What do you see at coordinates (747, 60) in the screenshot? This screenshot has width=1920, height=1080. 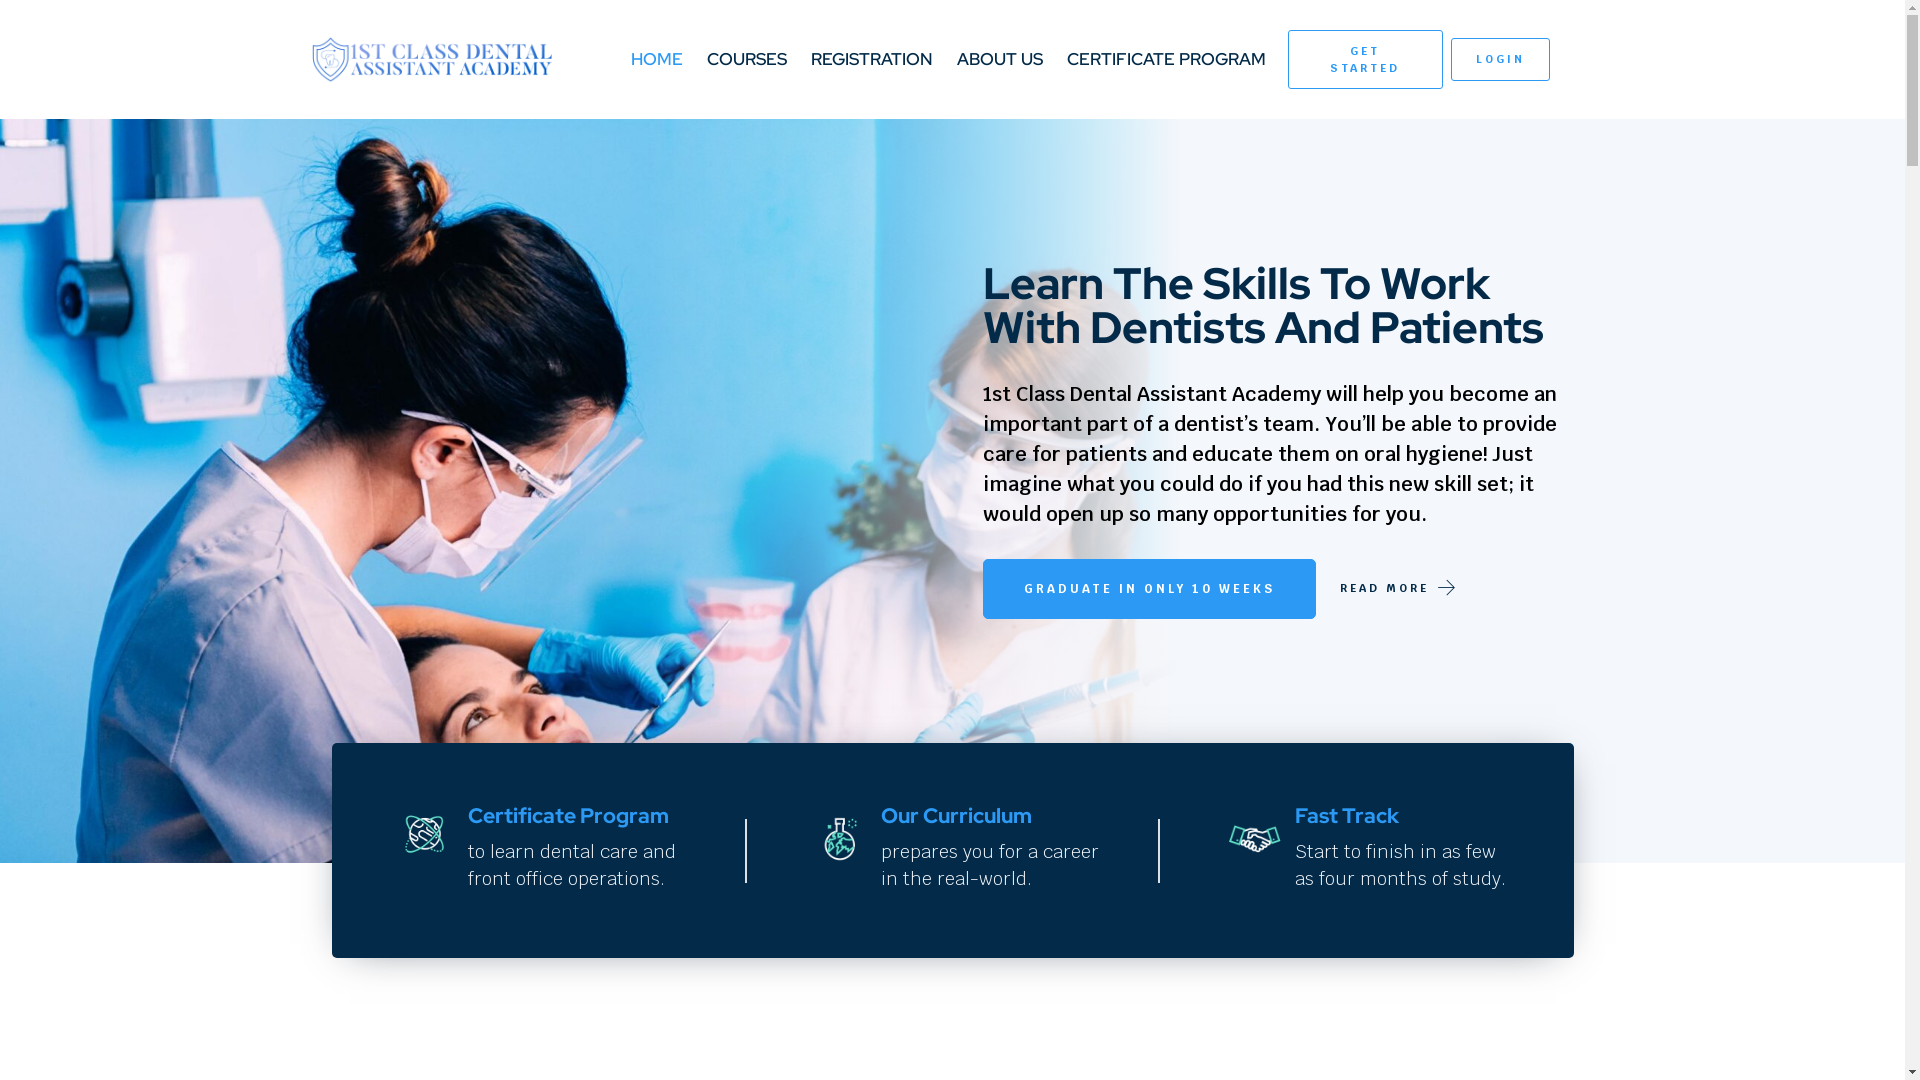 I see `COURSES` at bounding box center [747, 60].